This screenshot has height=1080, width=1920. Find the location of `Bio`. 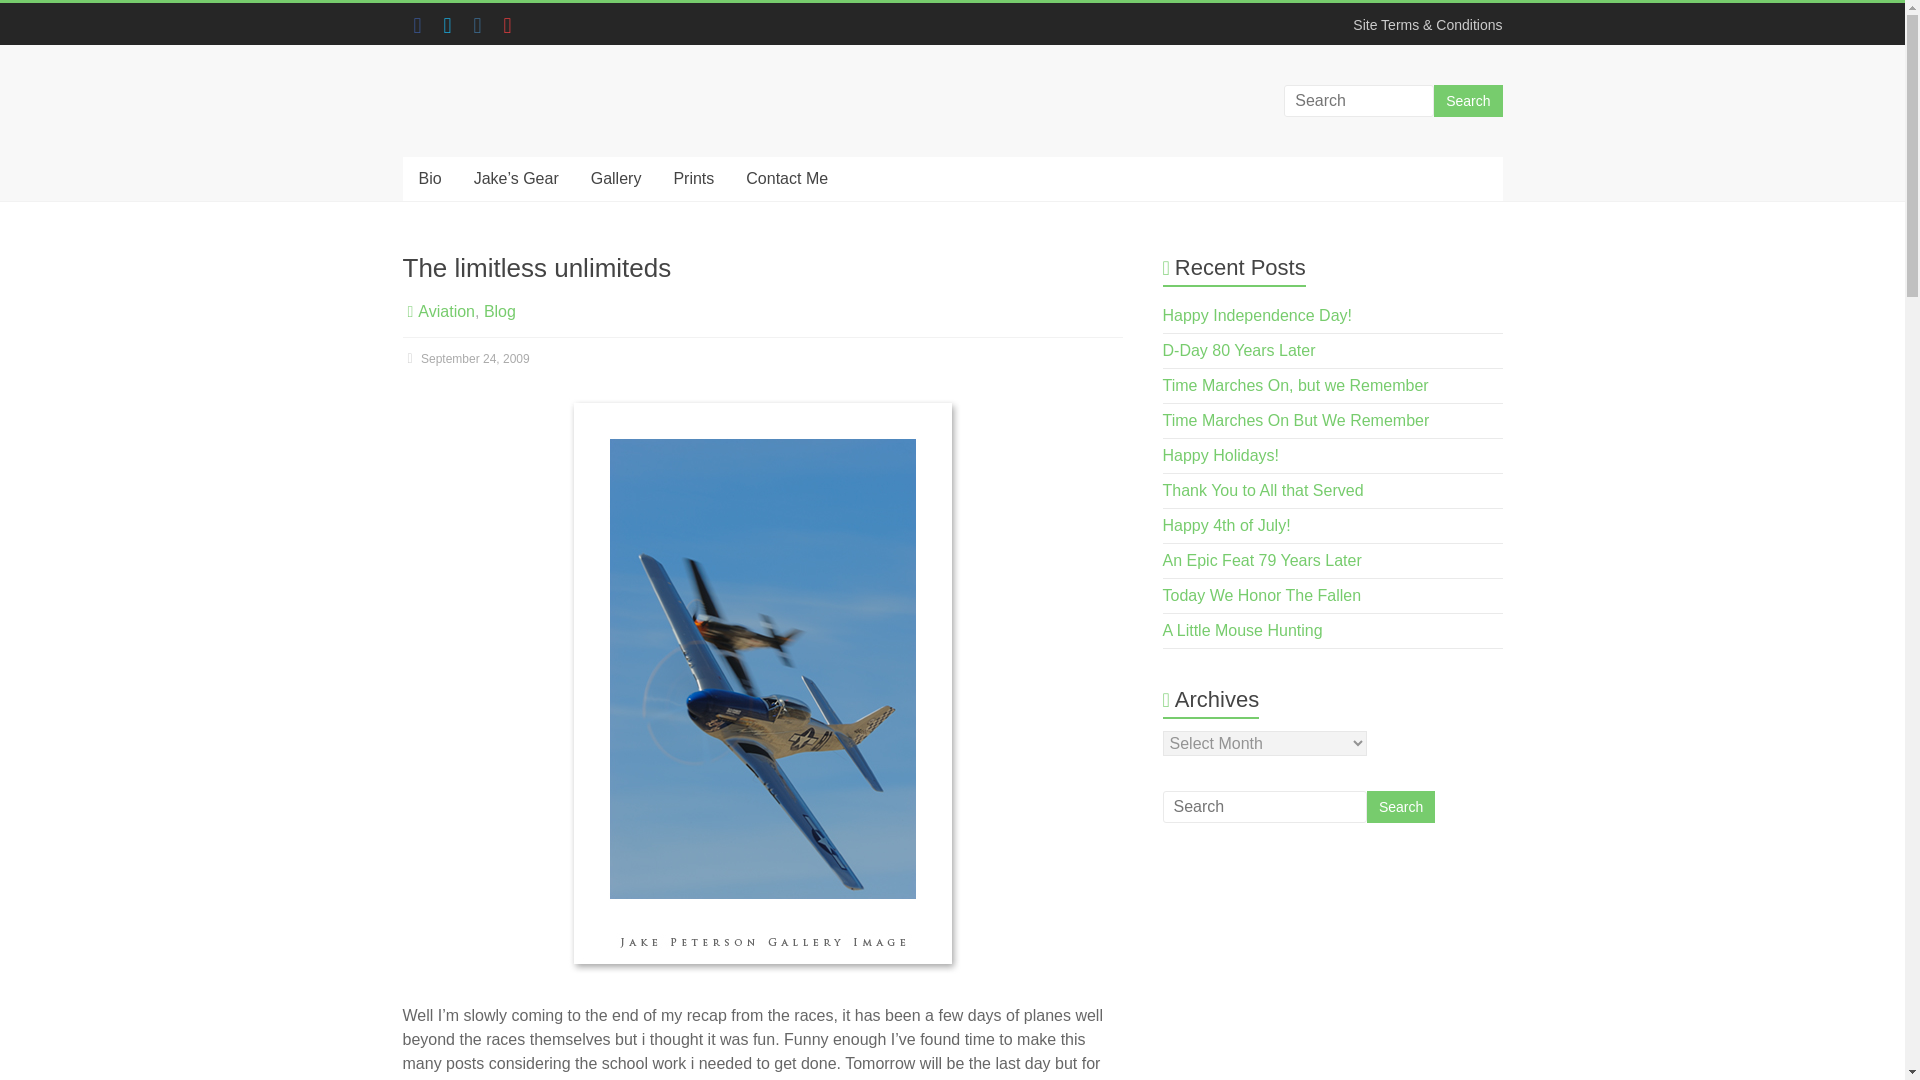

Bio is located at coordinates (428, 178).